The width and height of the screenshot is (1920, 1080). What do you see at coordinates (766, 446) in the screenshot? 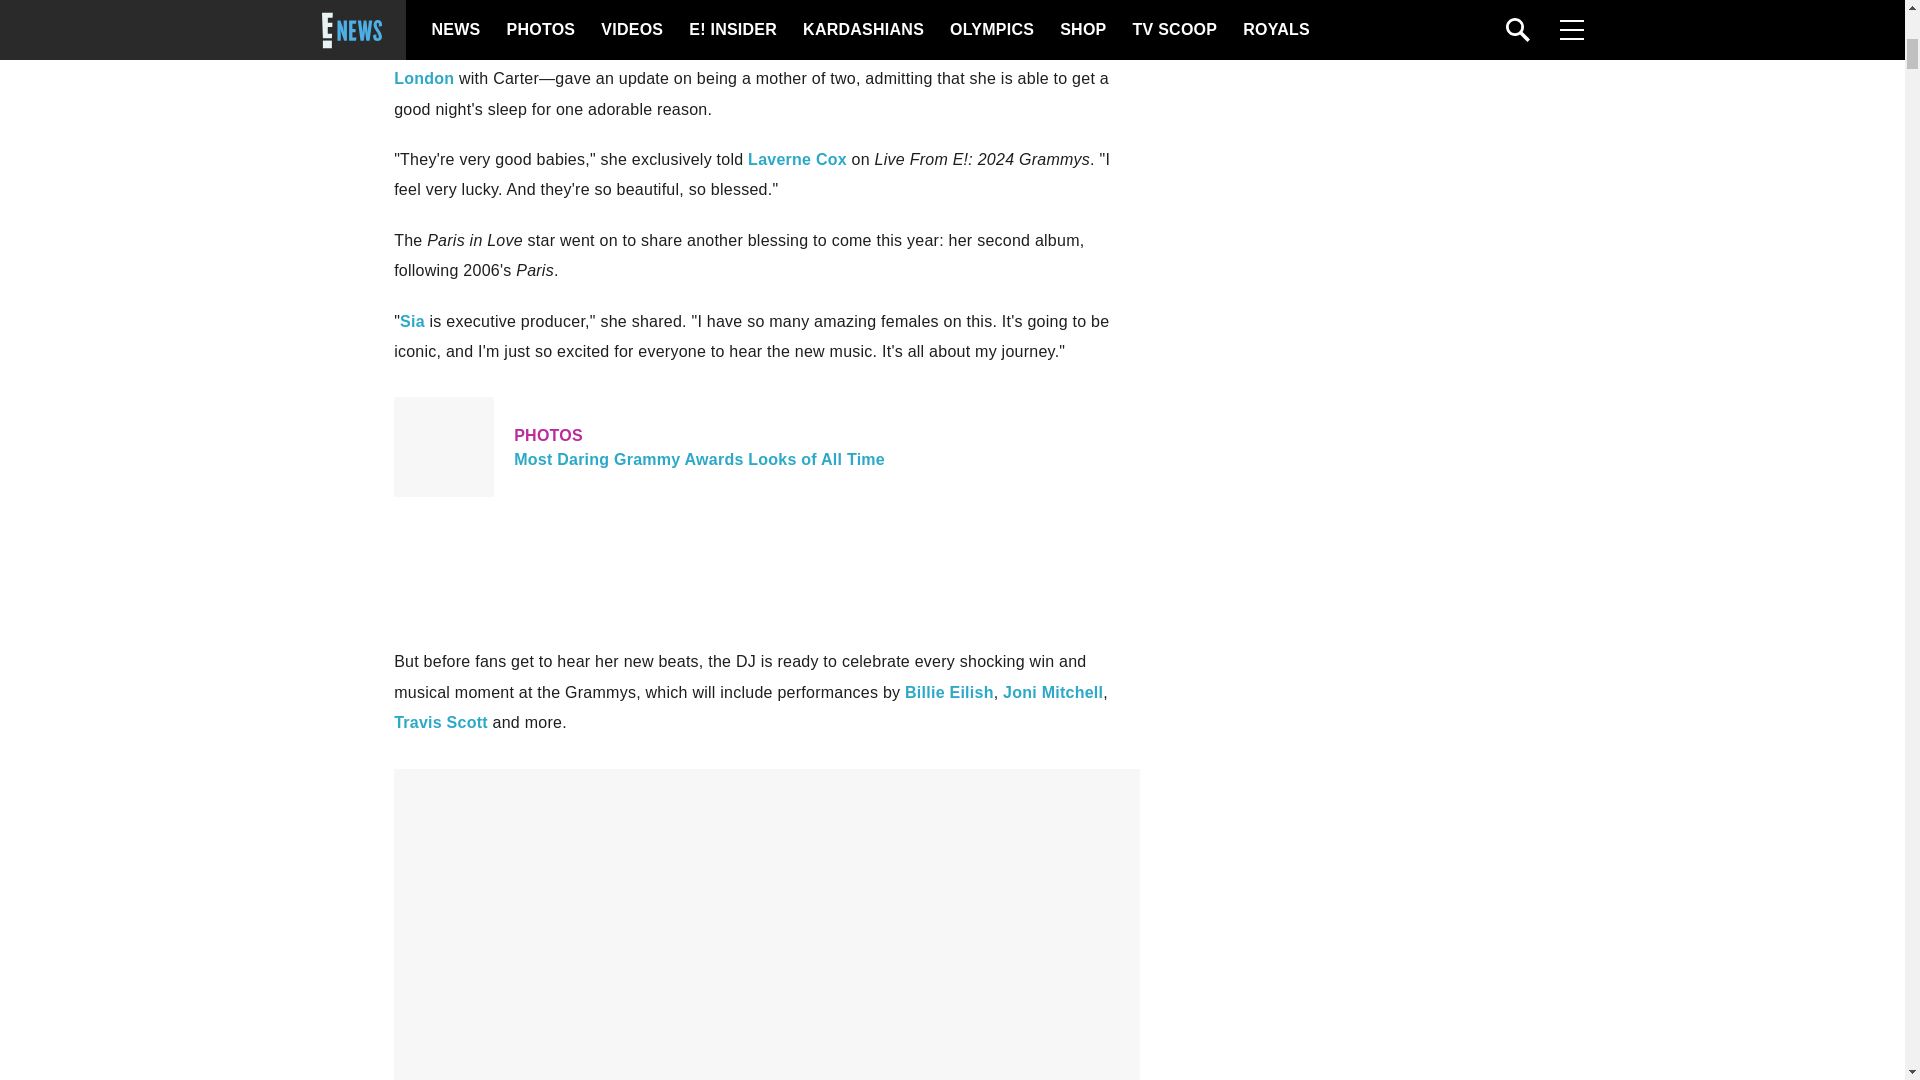
I see `Laverne Cox` at bounding box center [766, 446].